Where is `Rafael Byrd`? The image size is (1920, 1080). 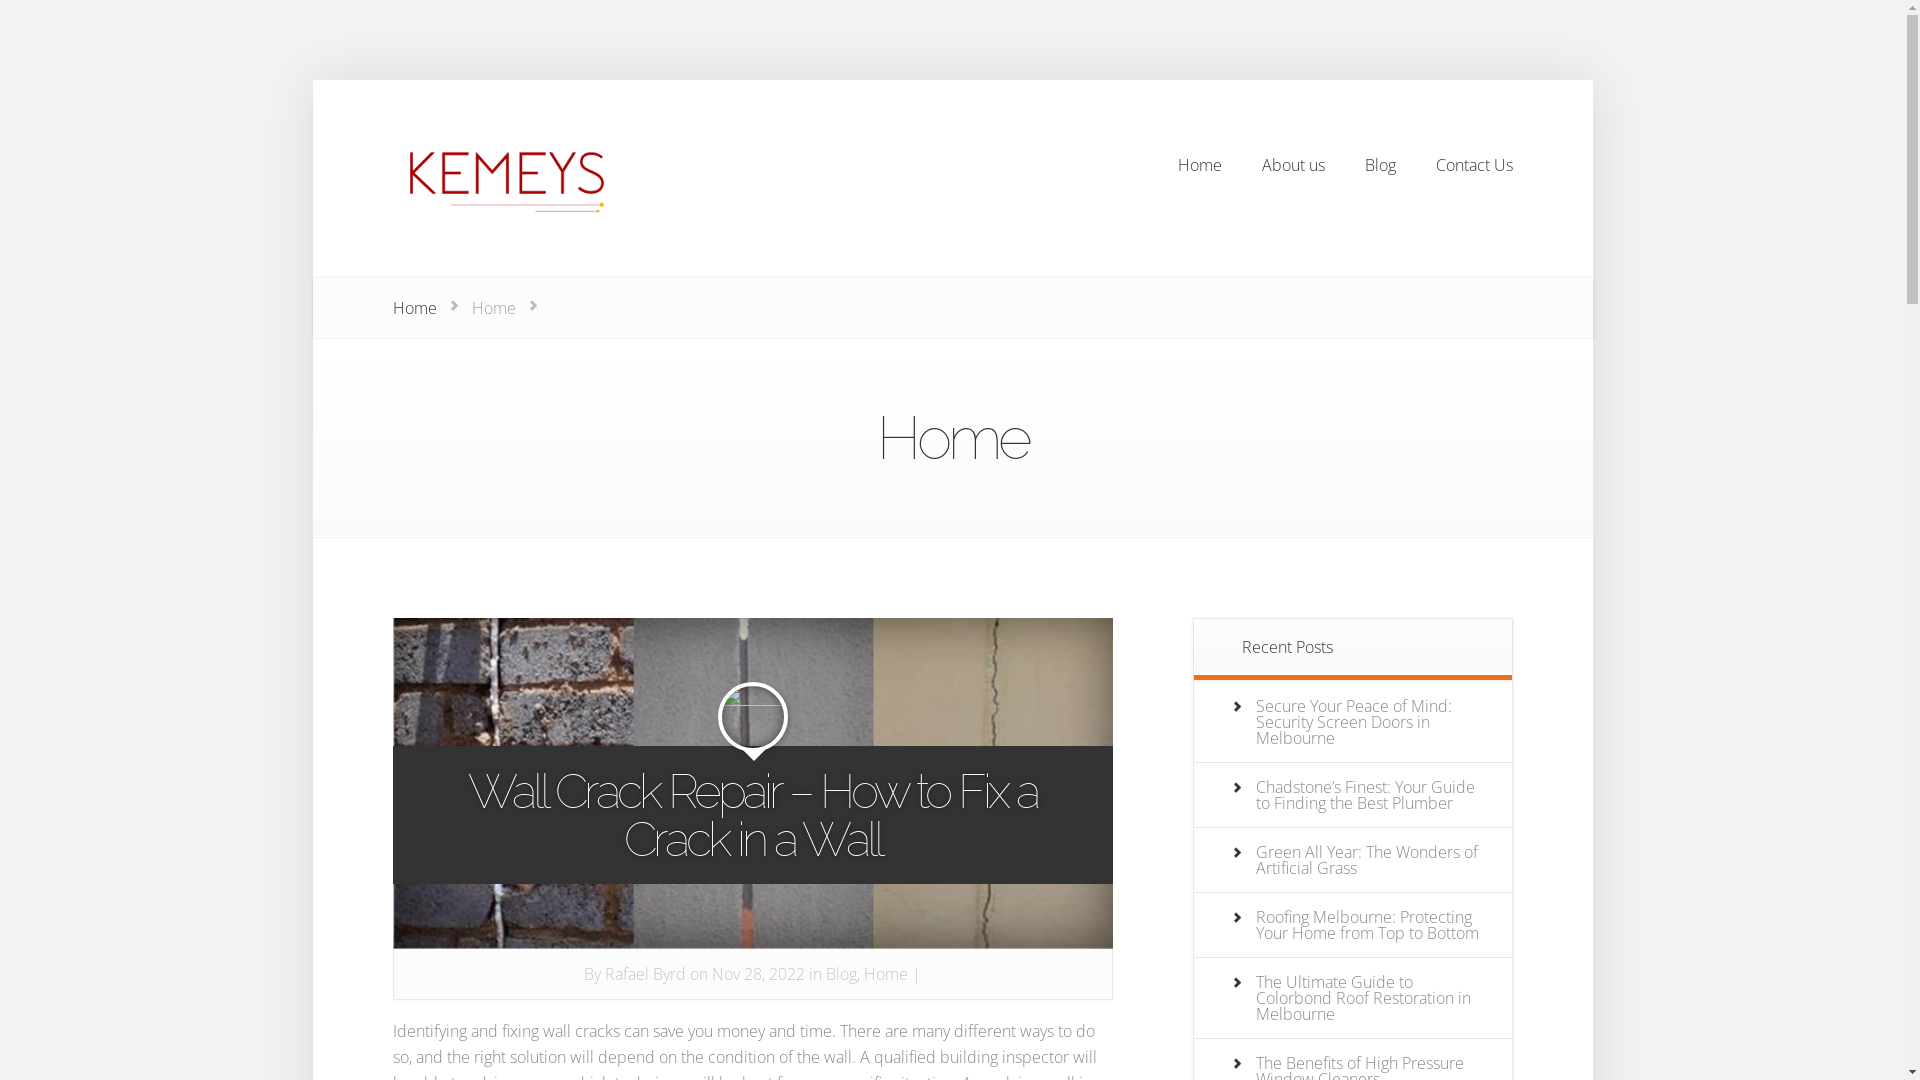
Rafael Byrd is located at coordinates (646, 974).